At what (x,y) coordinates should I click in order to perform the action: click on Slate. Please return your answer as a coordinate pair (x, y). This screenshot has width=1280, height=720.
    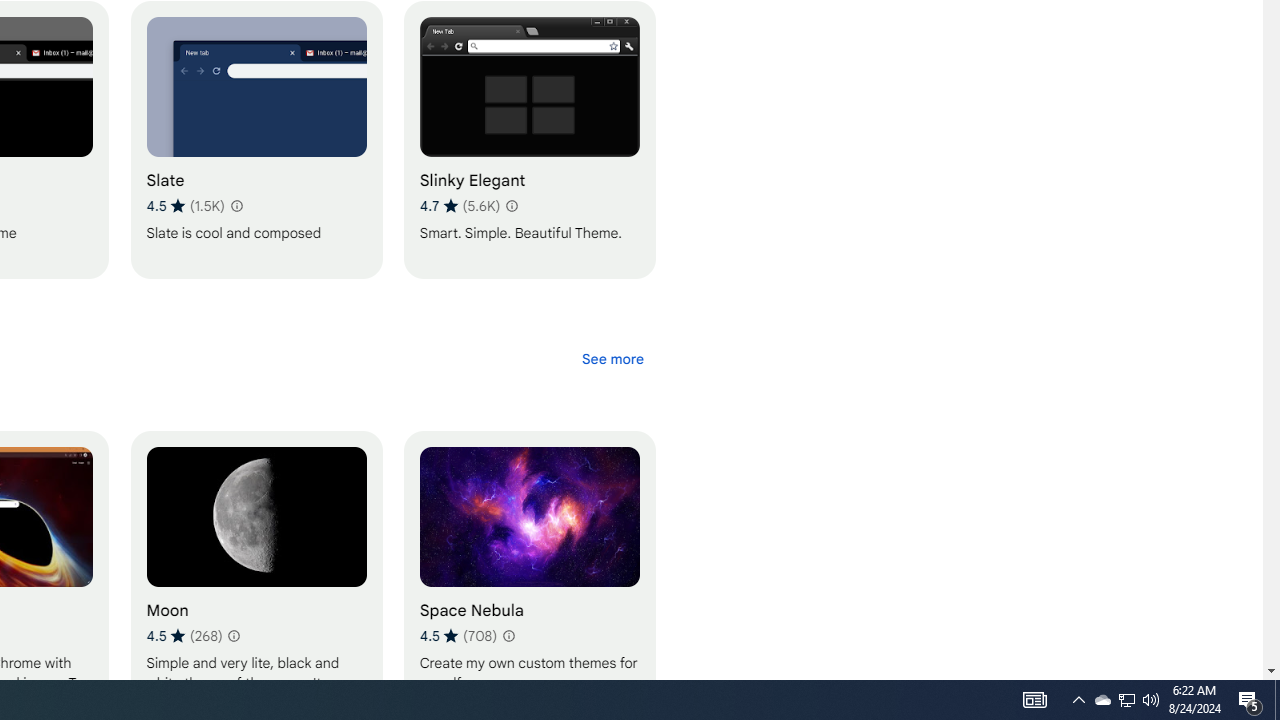
    Looking at the image, I should click on (256, 140).